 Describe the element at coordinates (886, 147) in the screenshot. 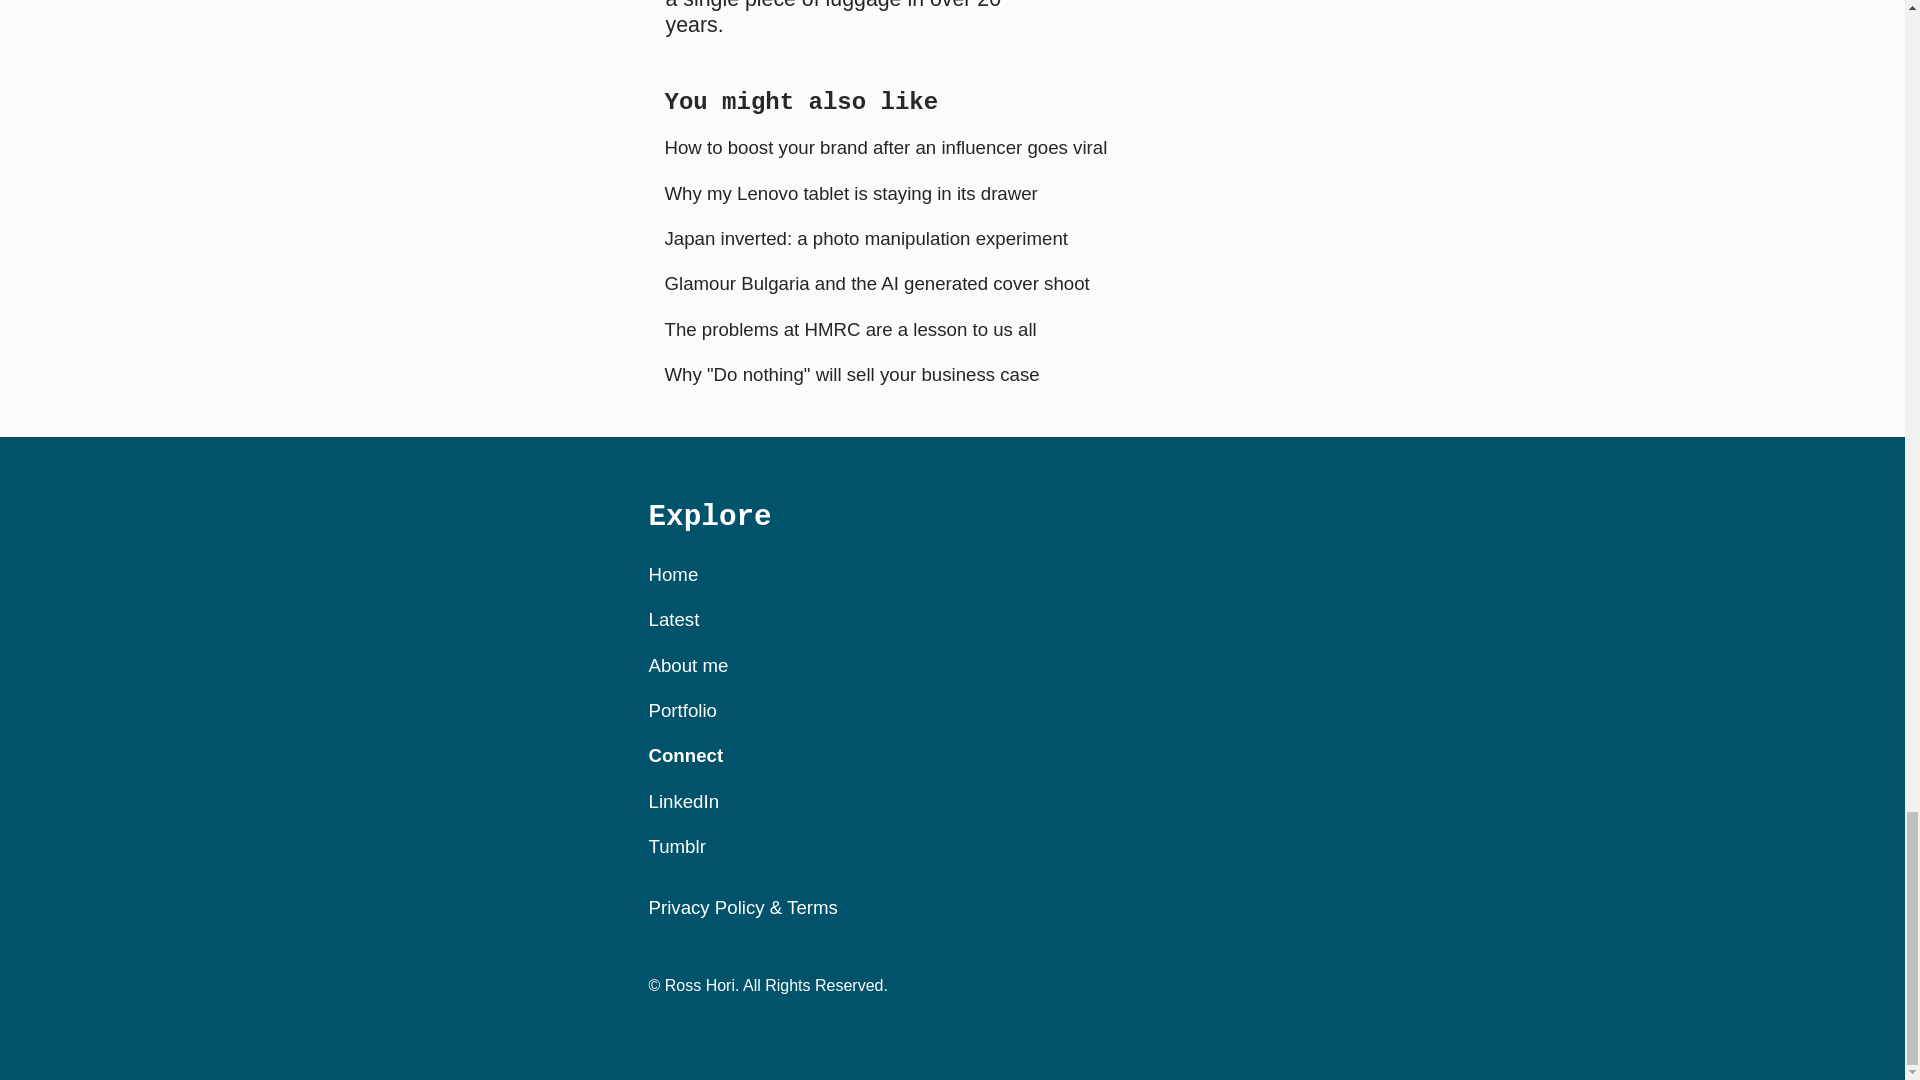

I see `How to boost your brand after an influencer goes viral` at that location.